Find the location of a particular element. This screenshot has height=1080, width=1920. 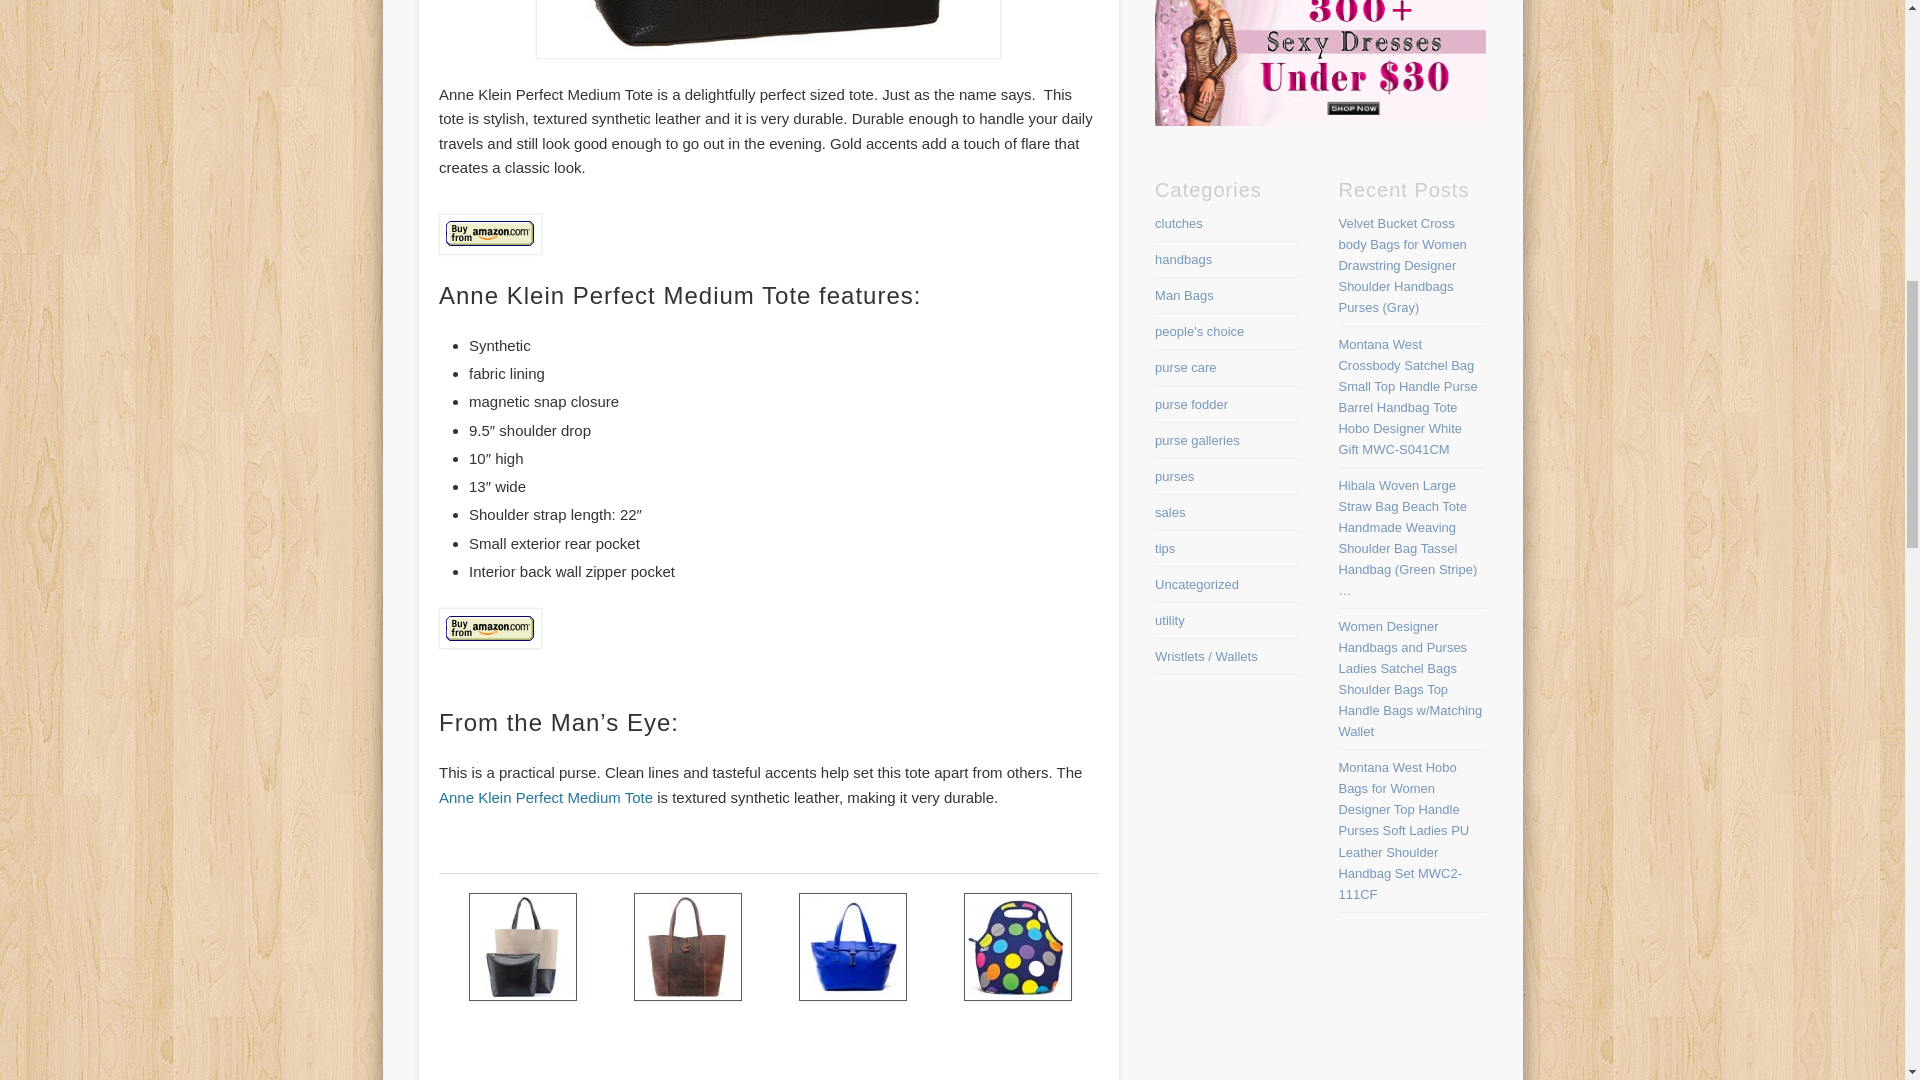

Anne Klein Perfect Medium Tote is located at coordinates (546, 797).